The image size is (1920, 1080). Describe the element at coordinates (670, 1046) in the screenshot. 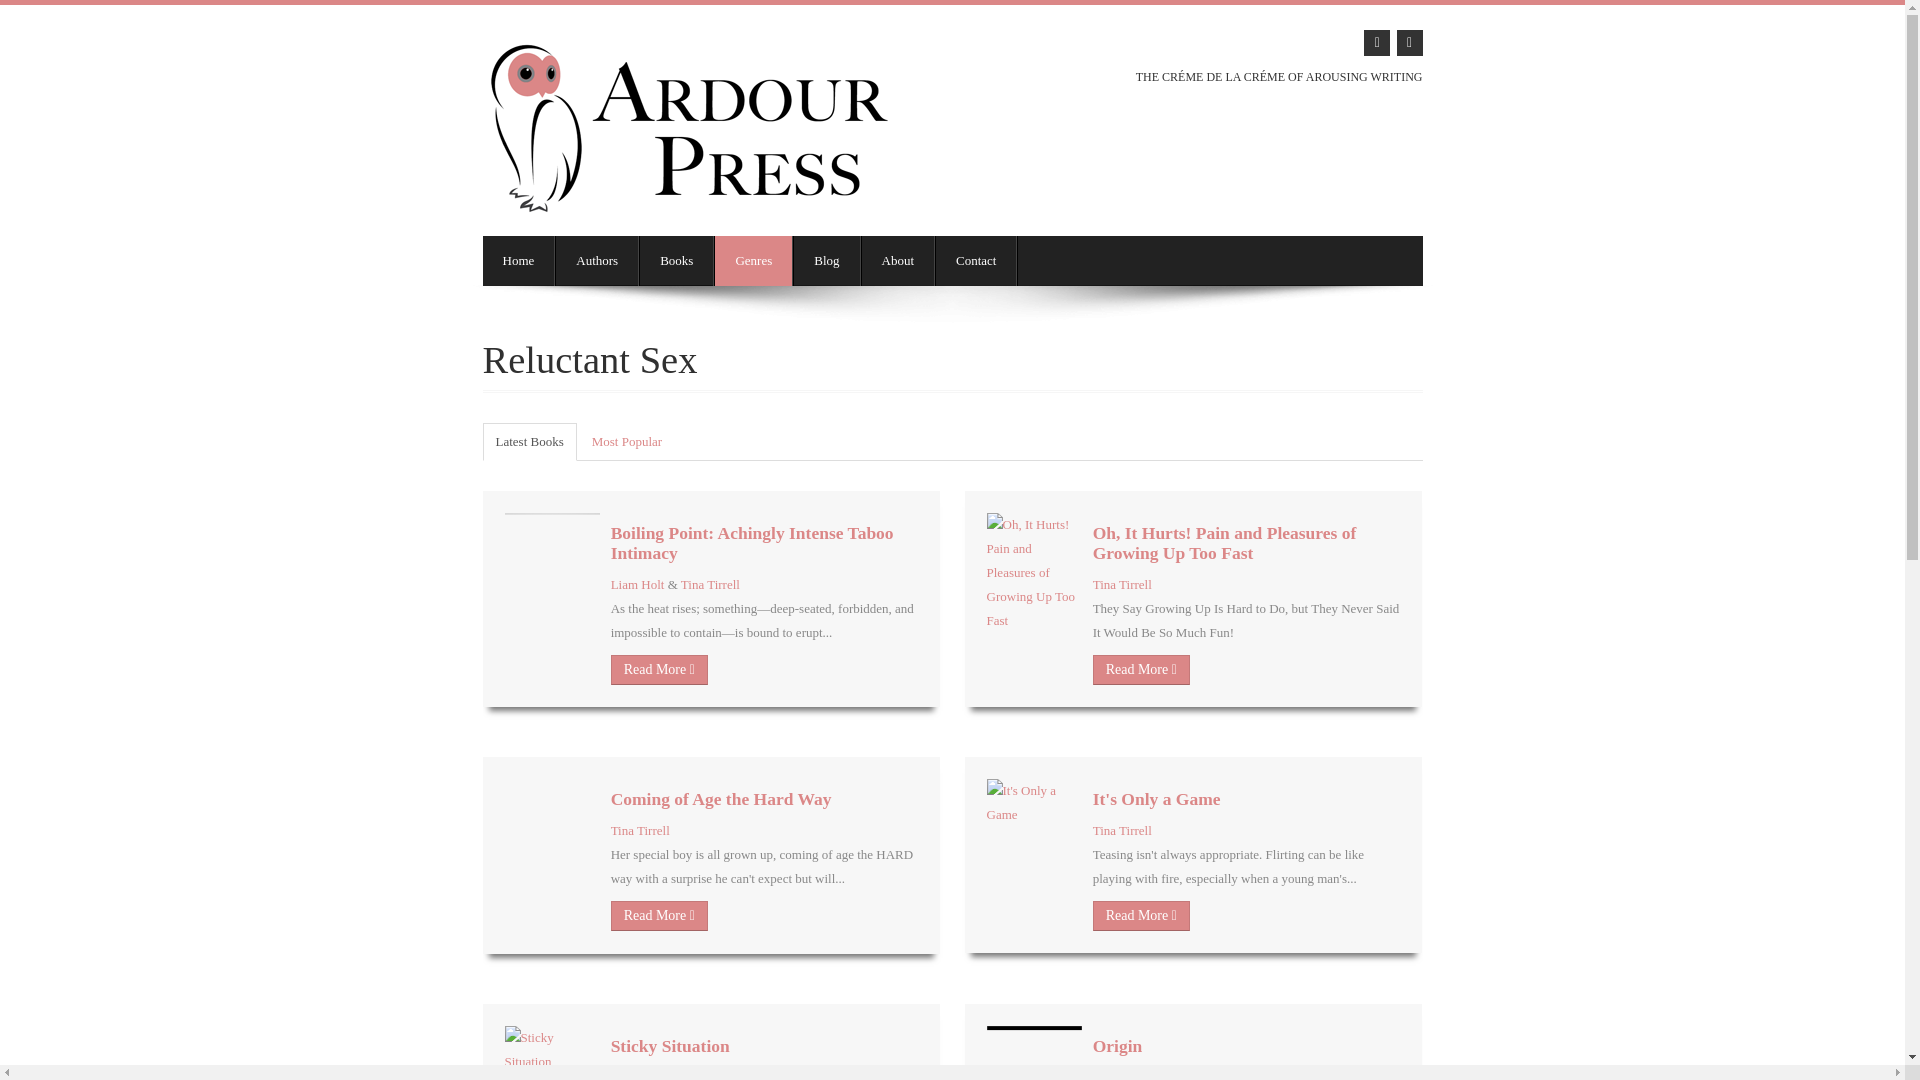

I see `Sticky Situation` at that location.